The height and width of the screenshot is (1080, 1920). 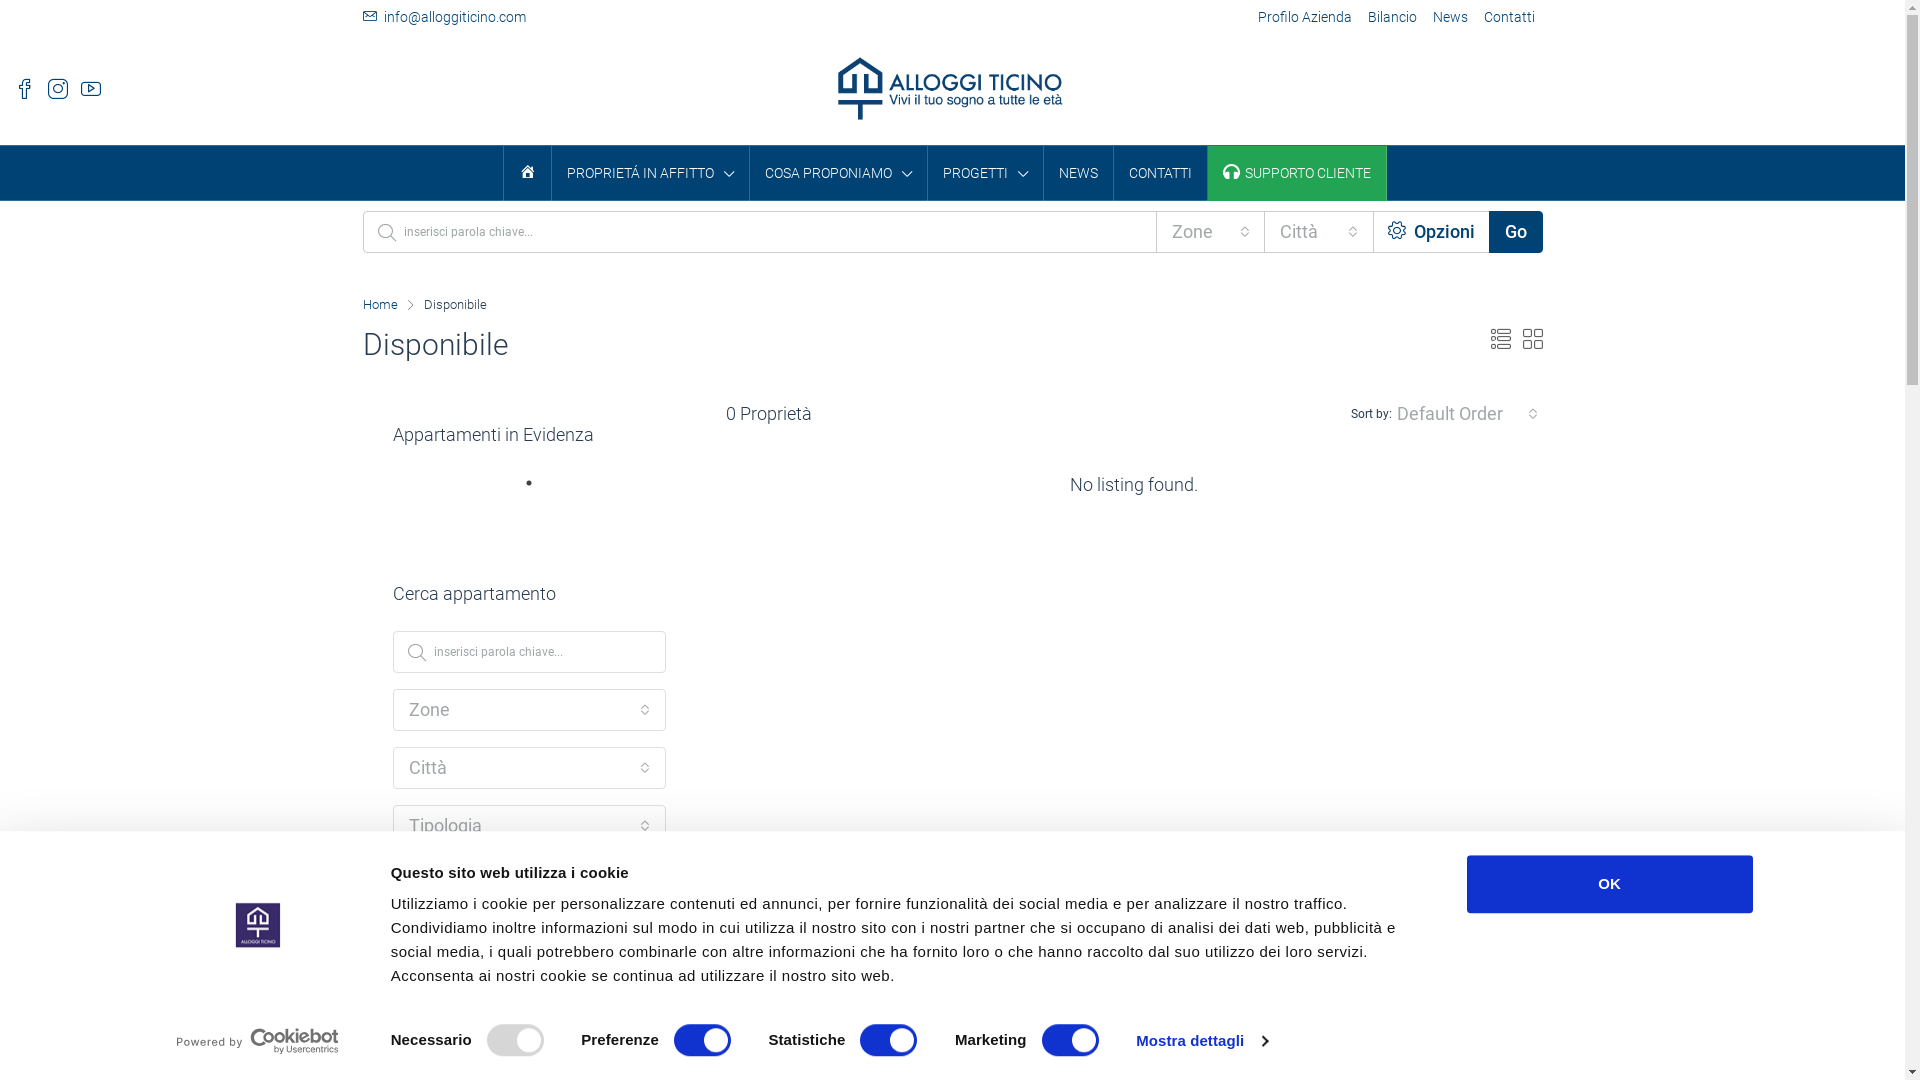 I want to click on HOME, so click(x=528, y=173).